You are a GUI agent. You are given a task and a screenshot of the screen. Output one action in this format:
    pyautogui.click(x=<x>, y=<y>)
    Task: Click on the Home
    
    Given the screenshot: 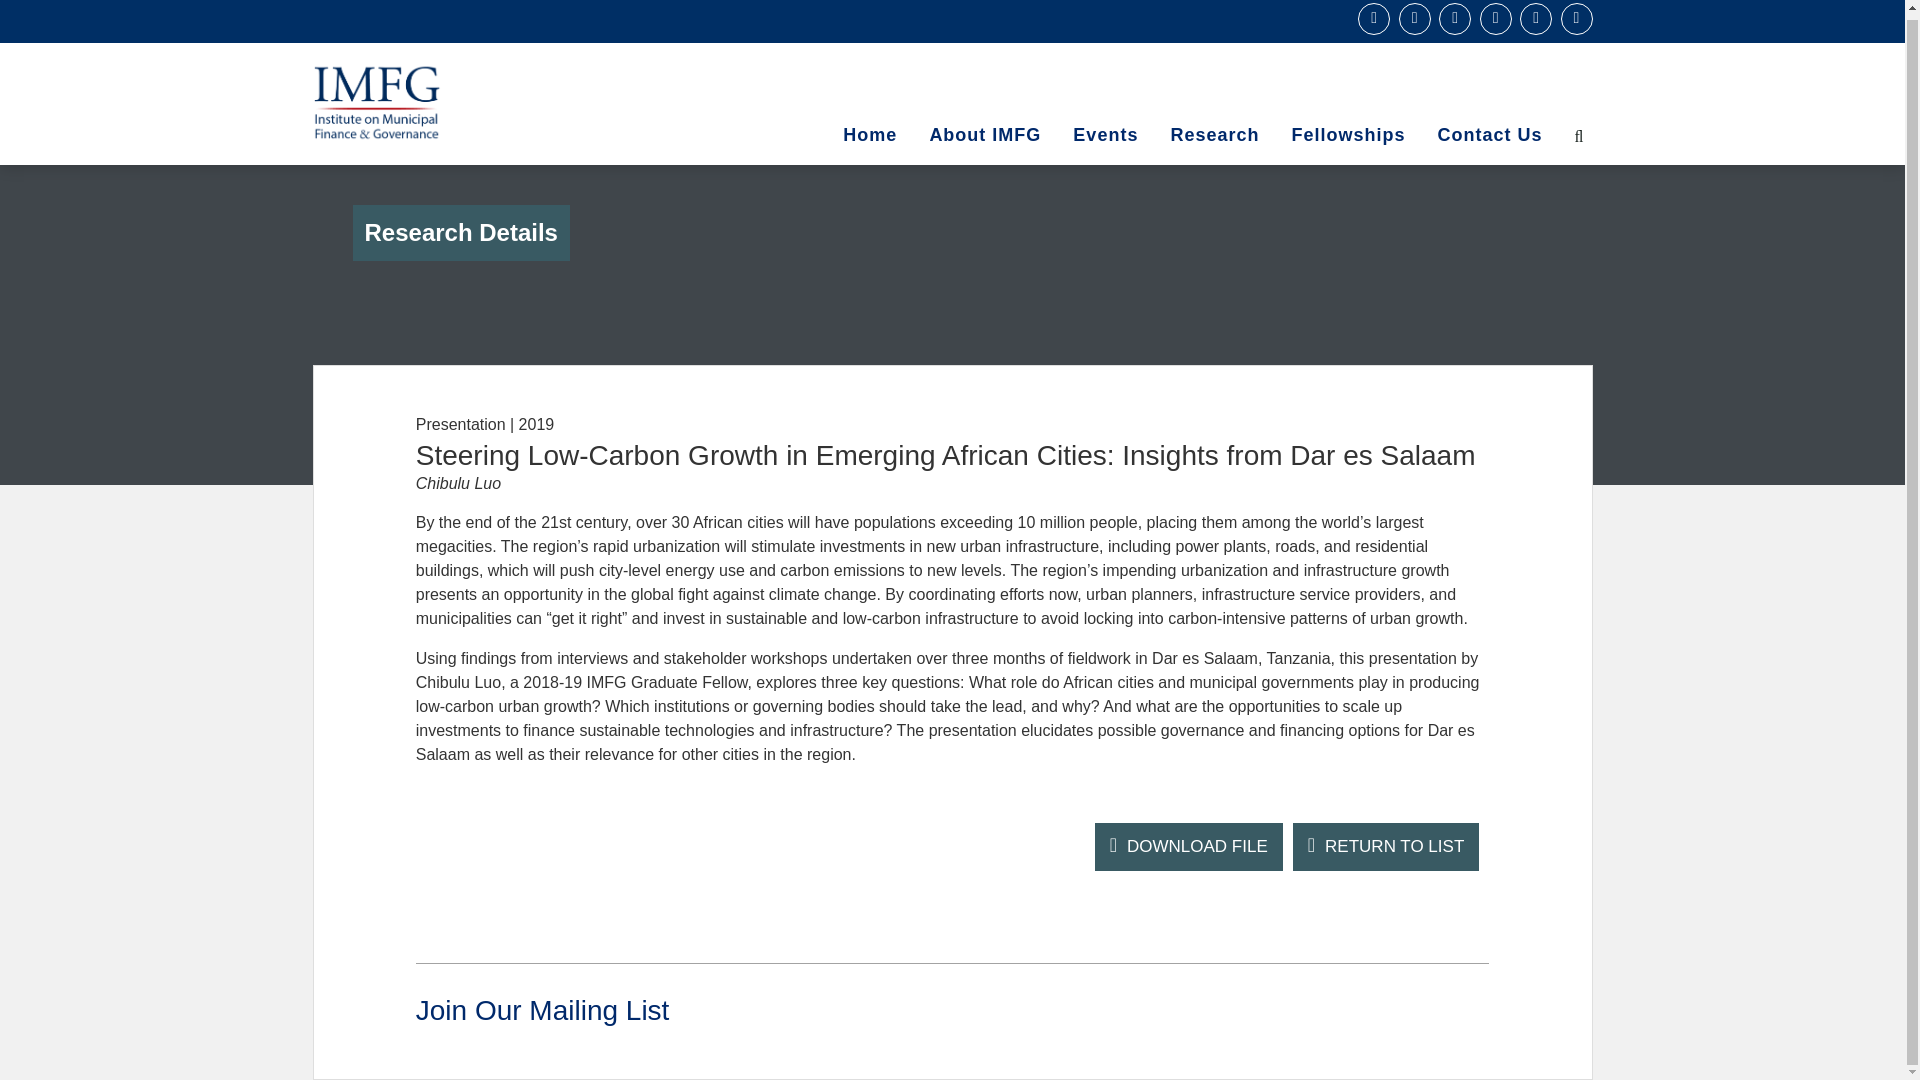 What is the action you would take?
    pyautogui.click(x=870, y=136)
    